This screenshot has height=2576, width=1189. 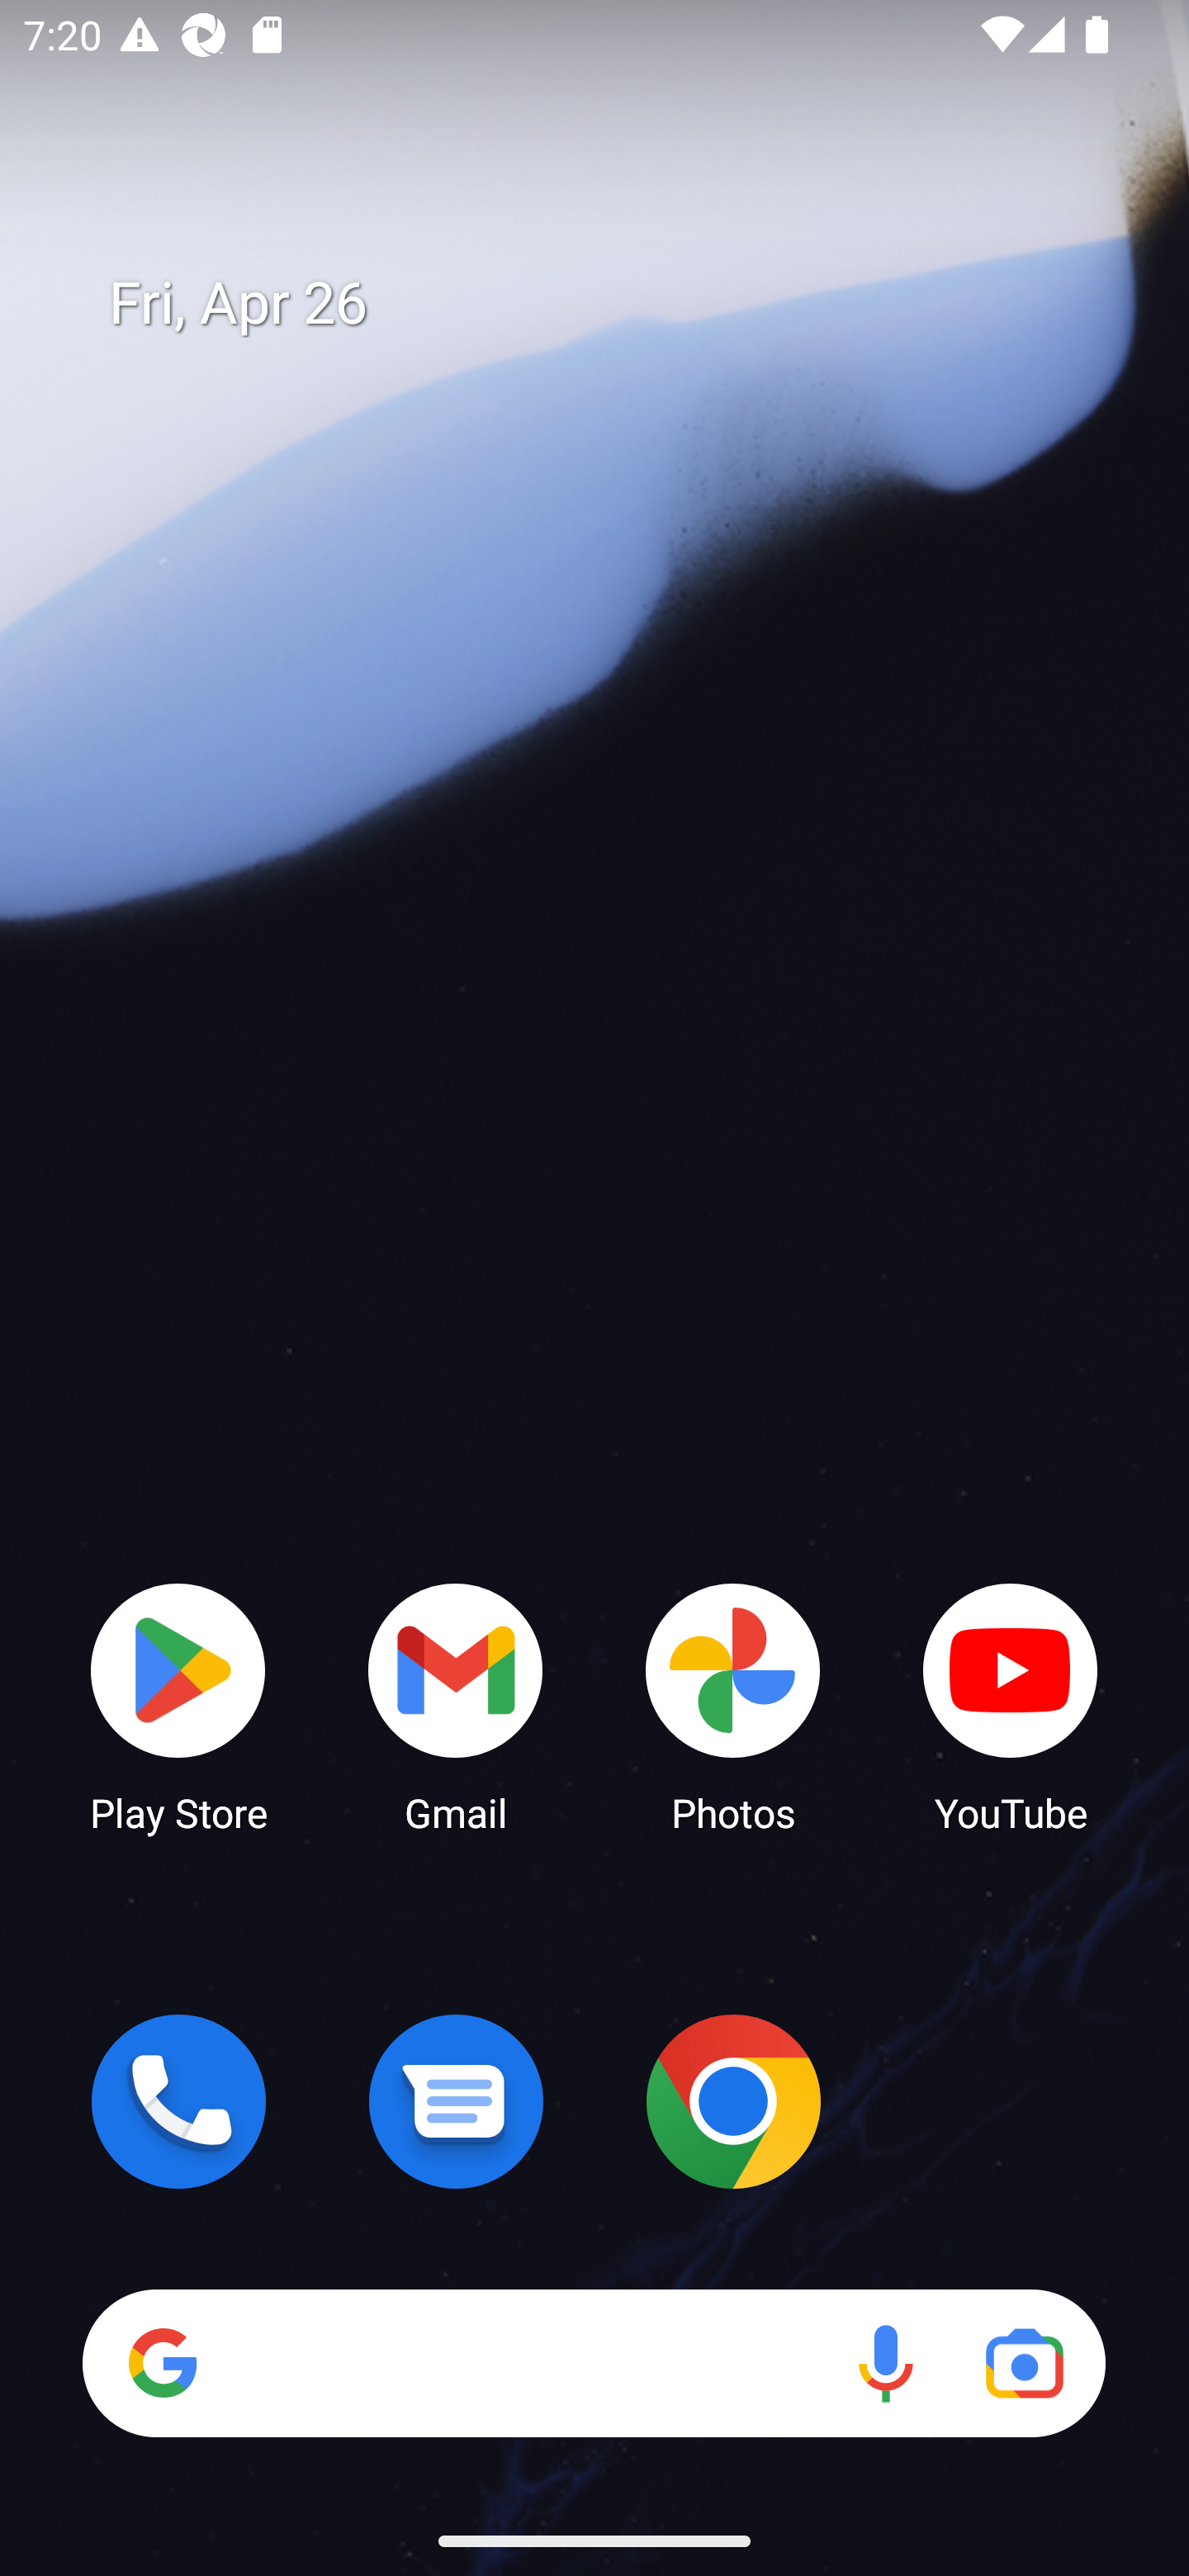 What do you see at coordinates (456, 2101) in the screenshot?
I see `Messages` at bounding box center [456, 2101].